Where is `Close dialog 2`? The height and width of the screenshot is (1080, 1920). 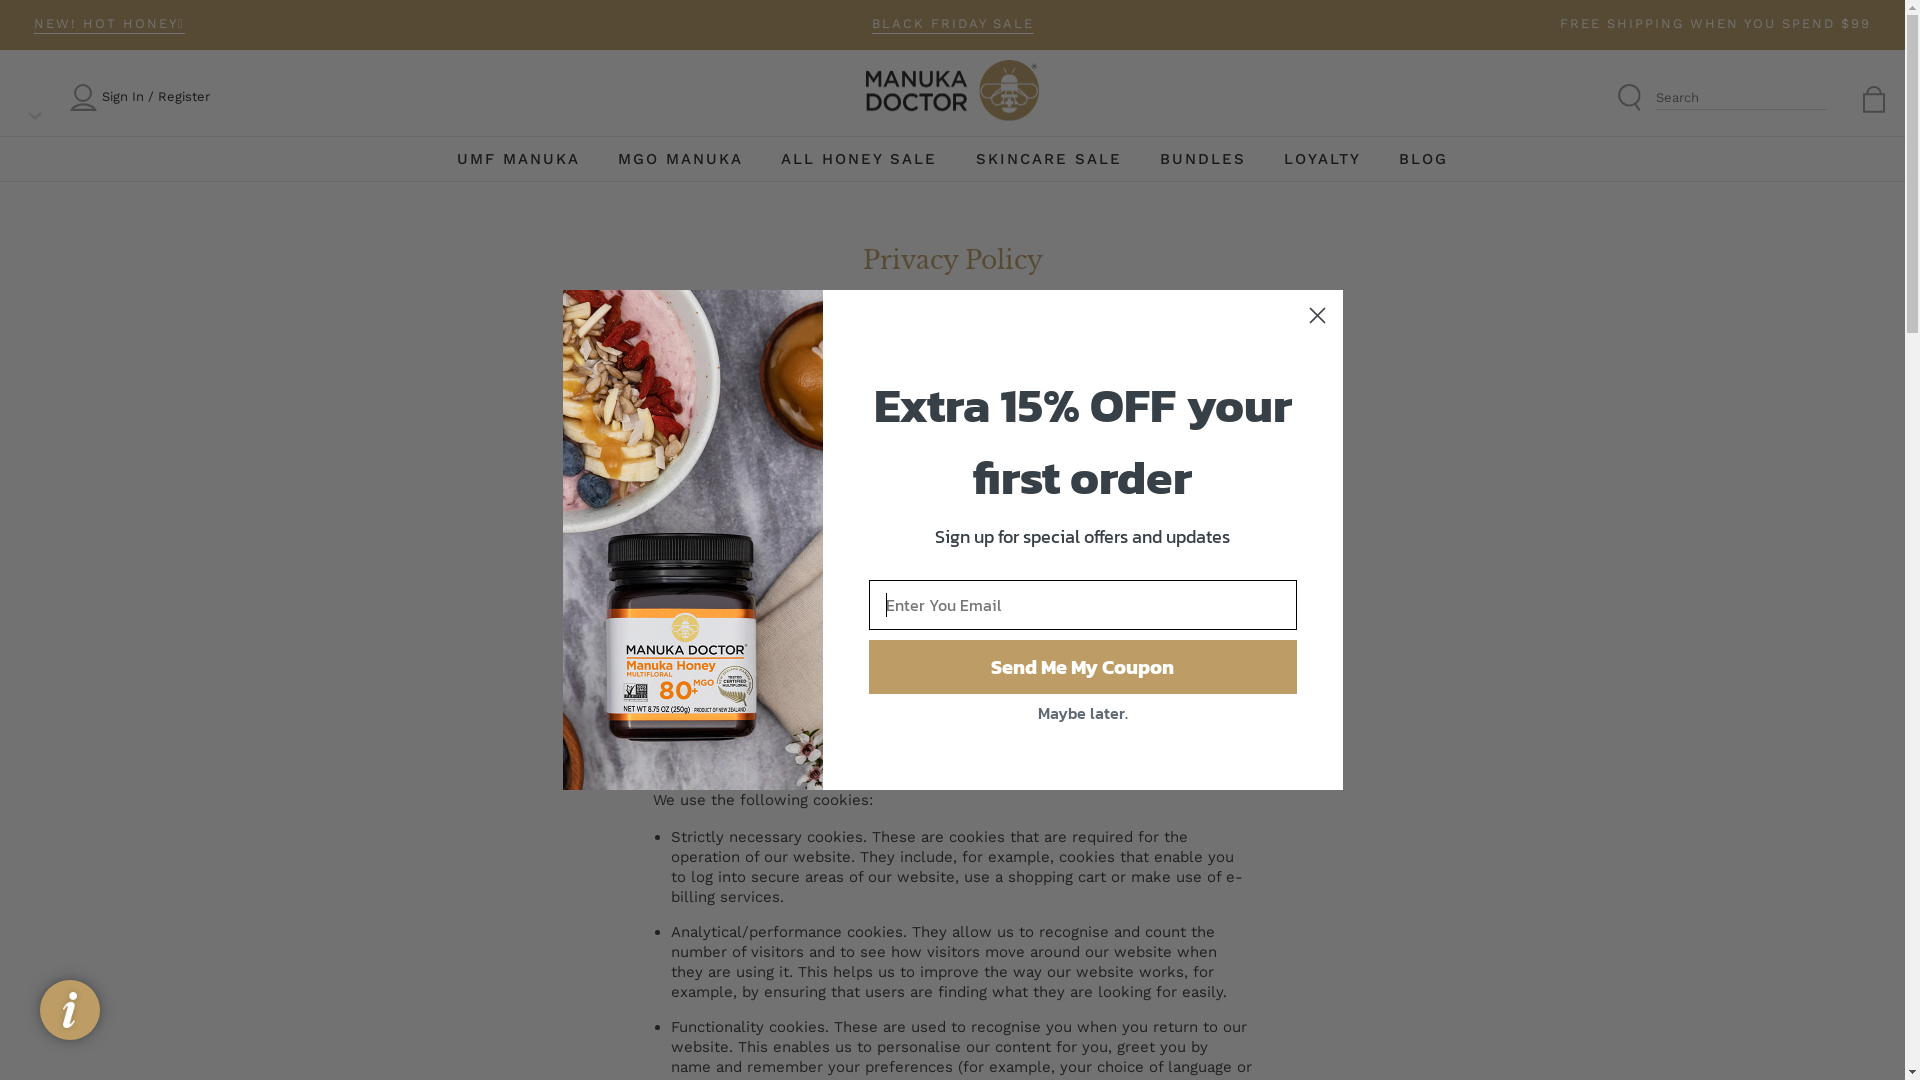 Close dialog 2 is located at coordinates (1318, 316).